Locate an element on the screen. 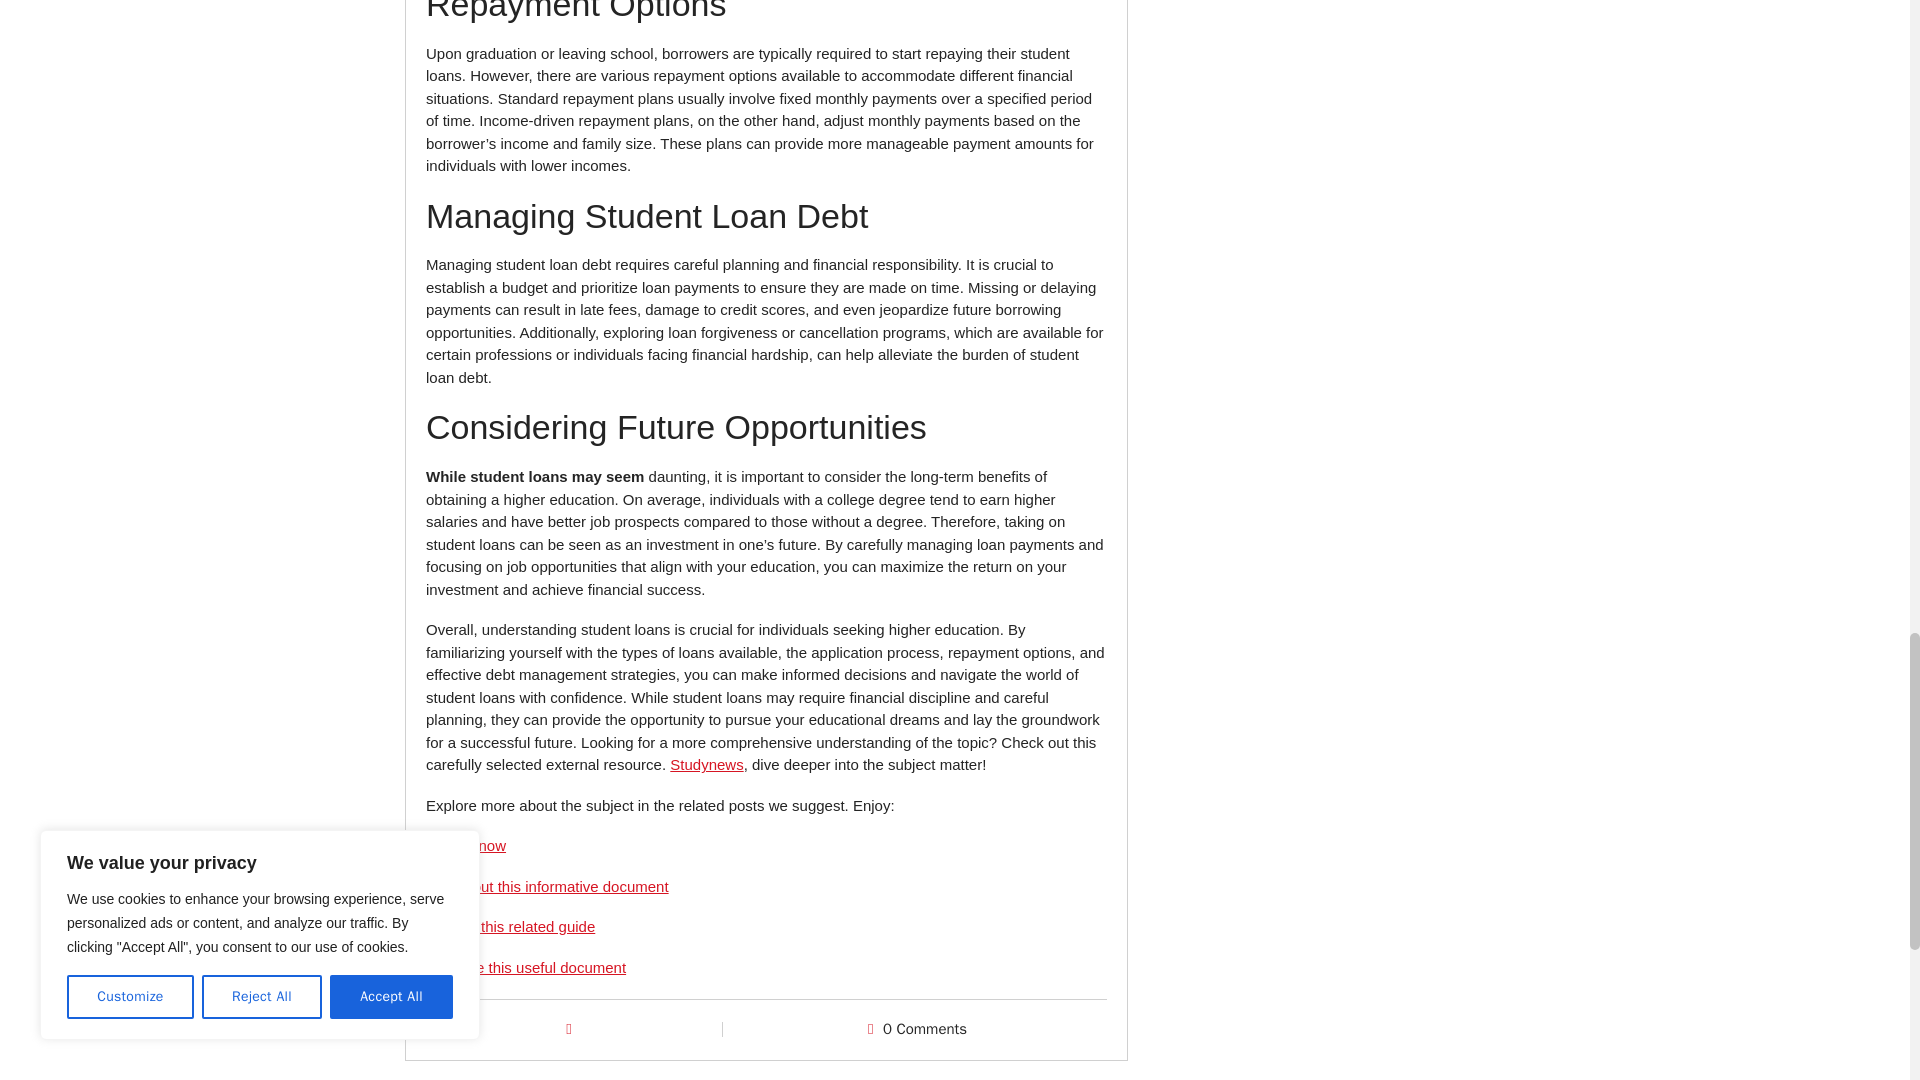 This screenshot has height=1080, width=1920. Access now is located at coordinates (466, 846).